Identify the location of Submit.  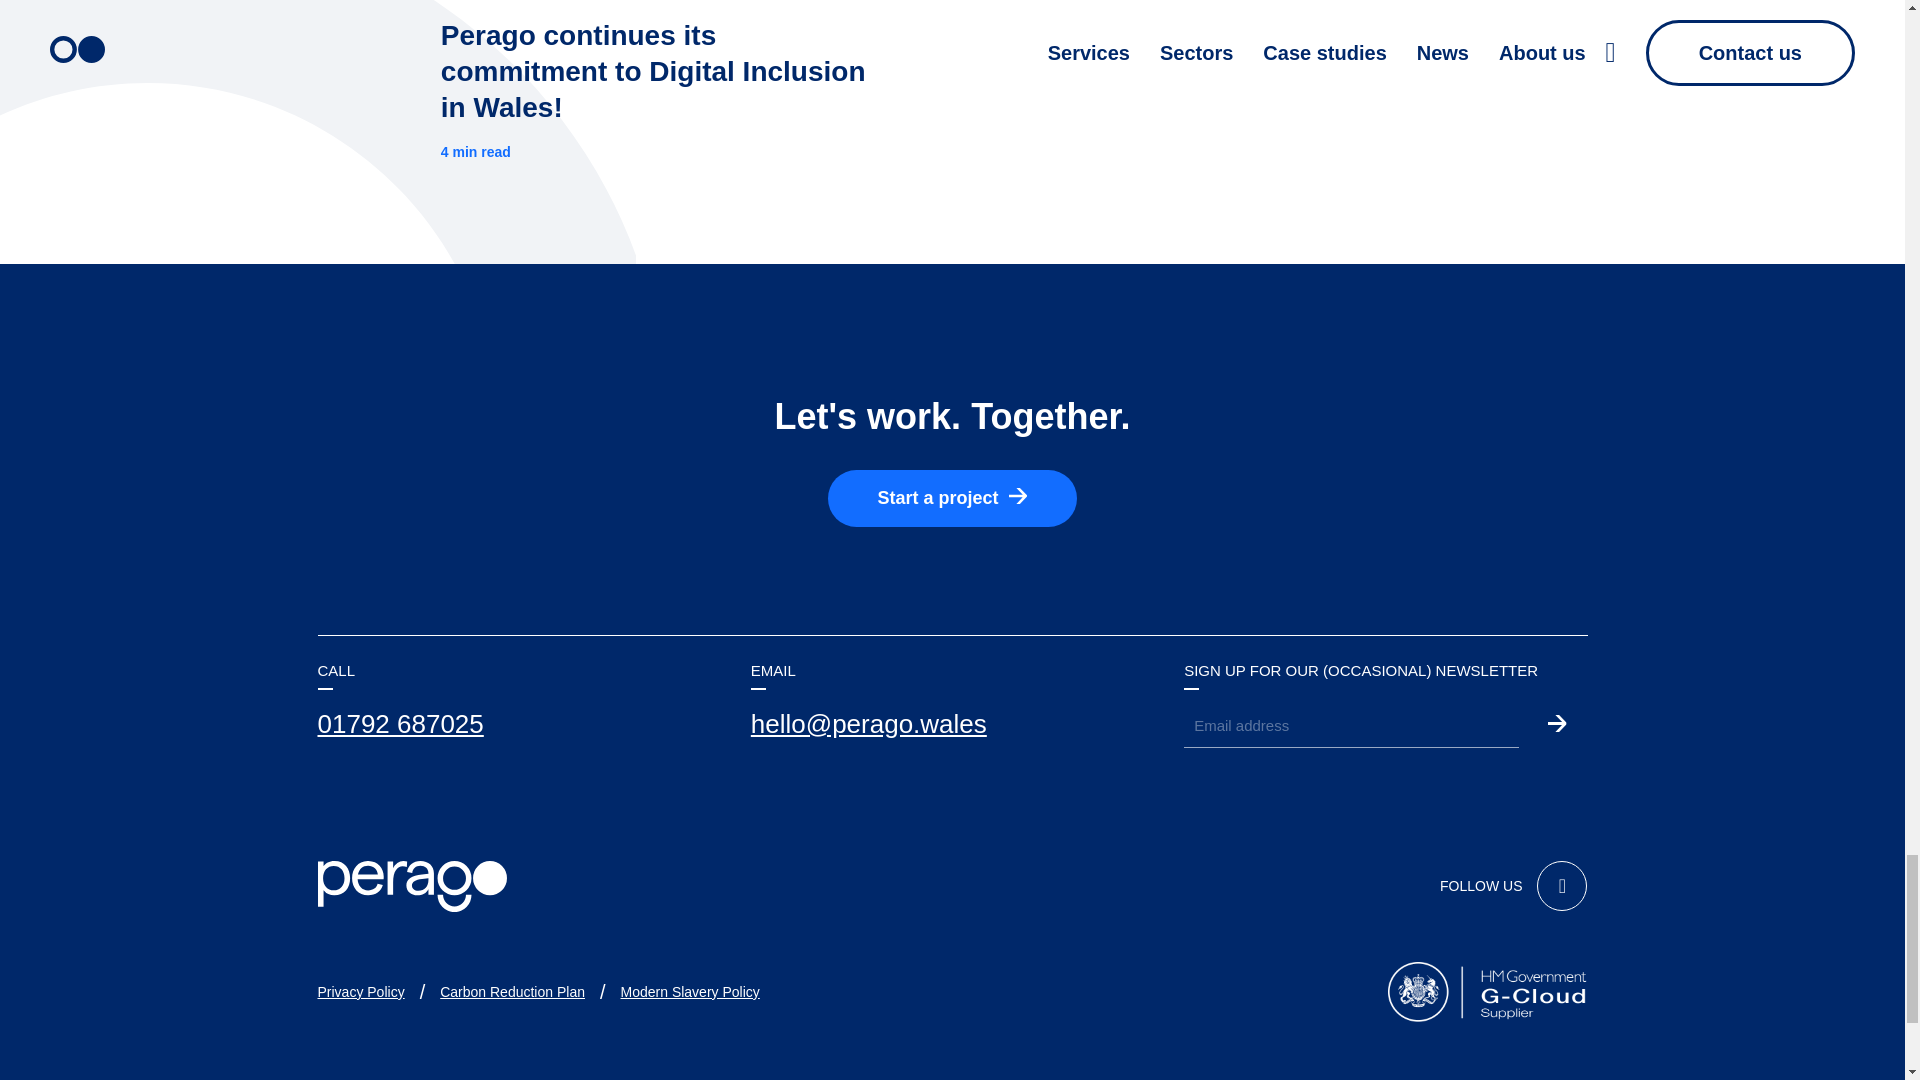
(1556, 727).